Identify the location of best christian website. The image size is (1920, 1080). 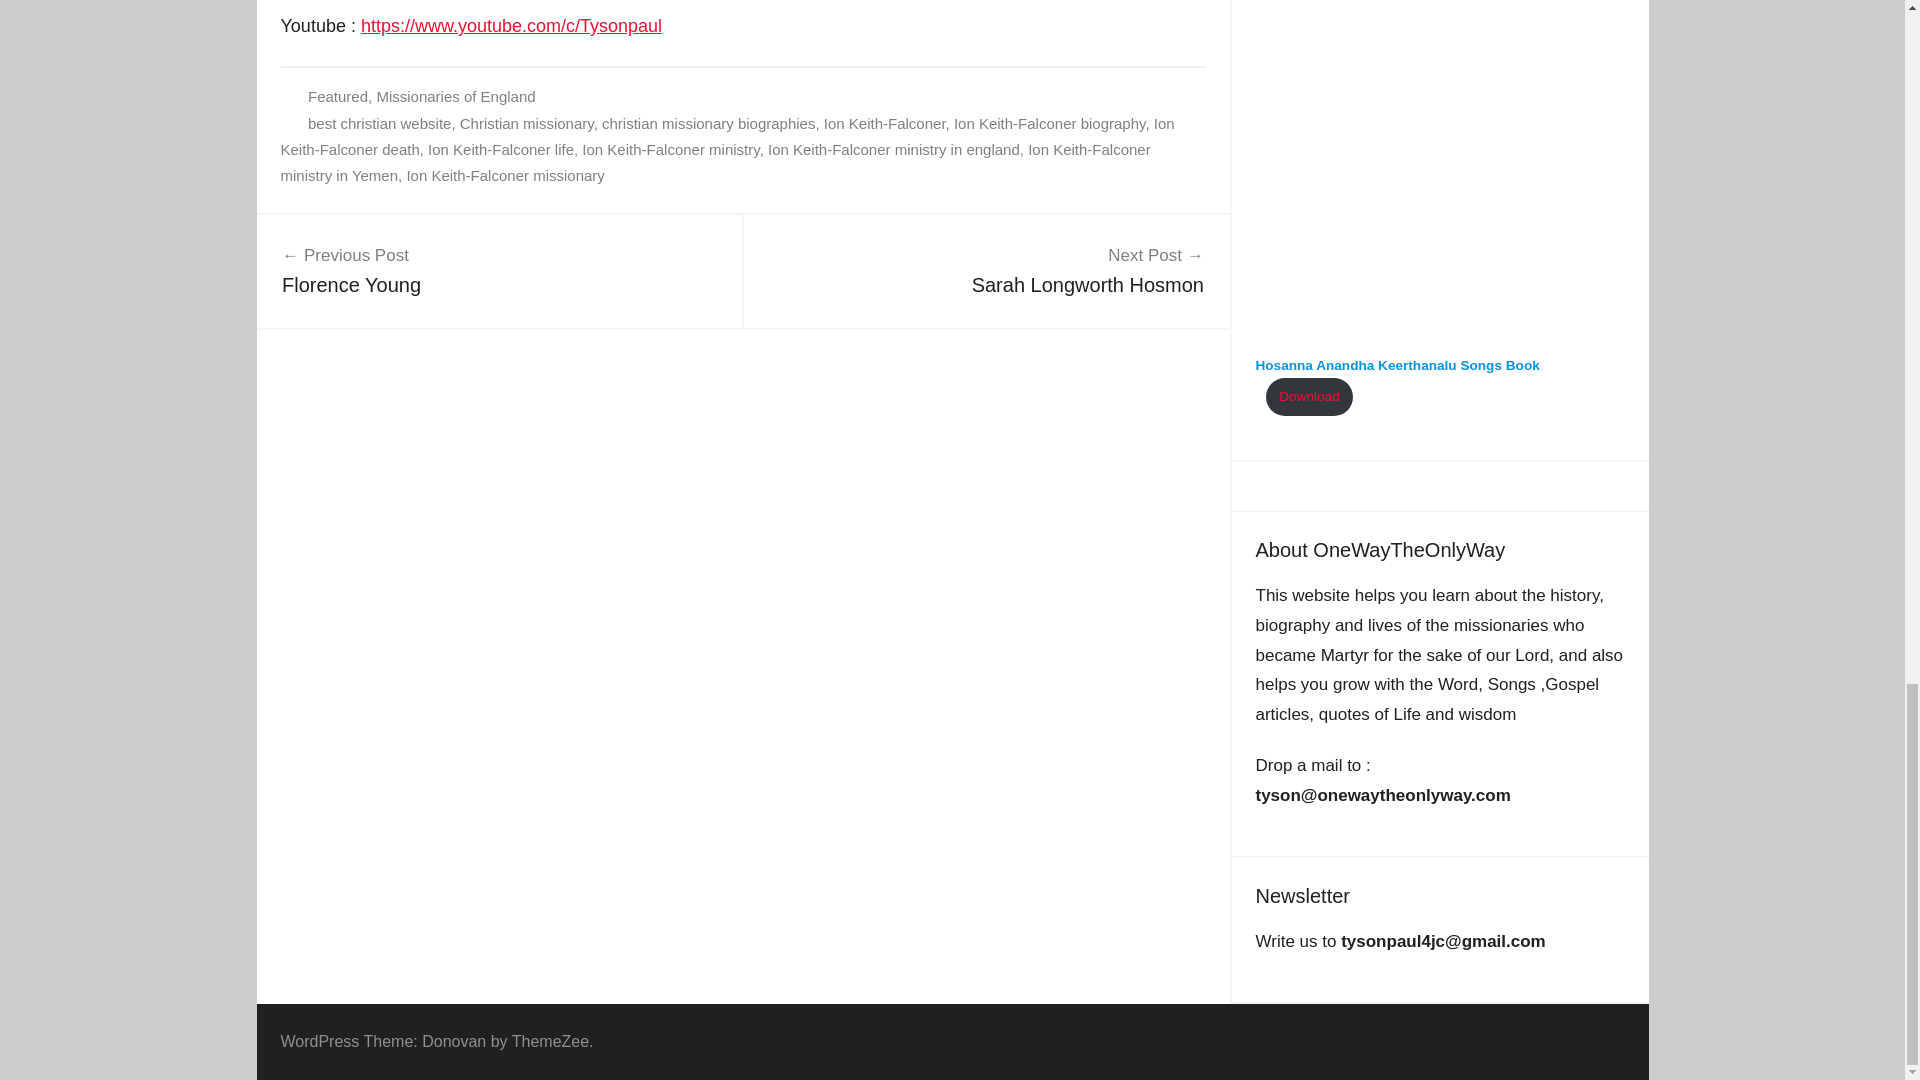
(726, 136).